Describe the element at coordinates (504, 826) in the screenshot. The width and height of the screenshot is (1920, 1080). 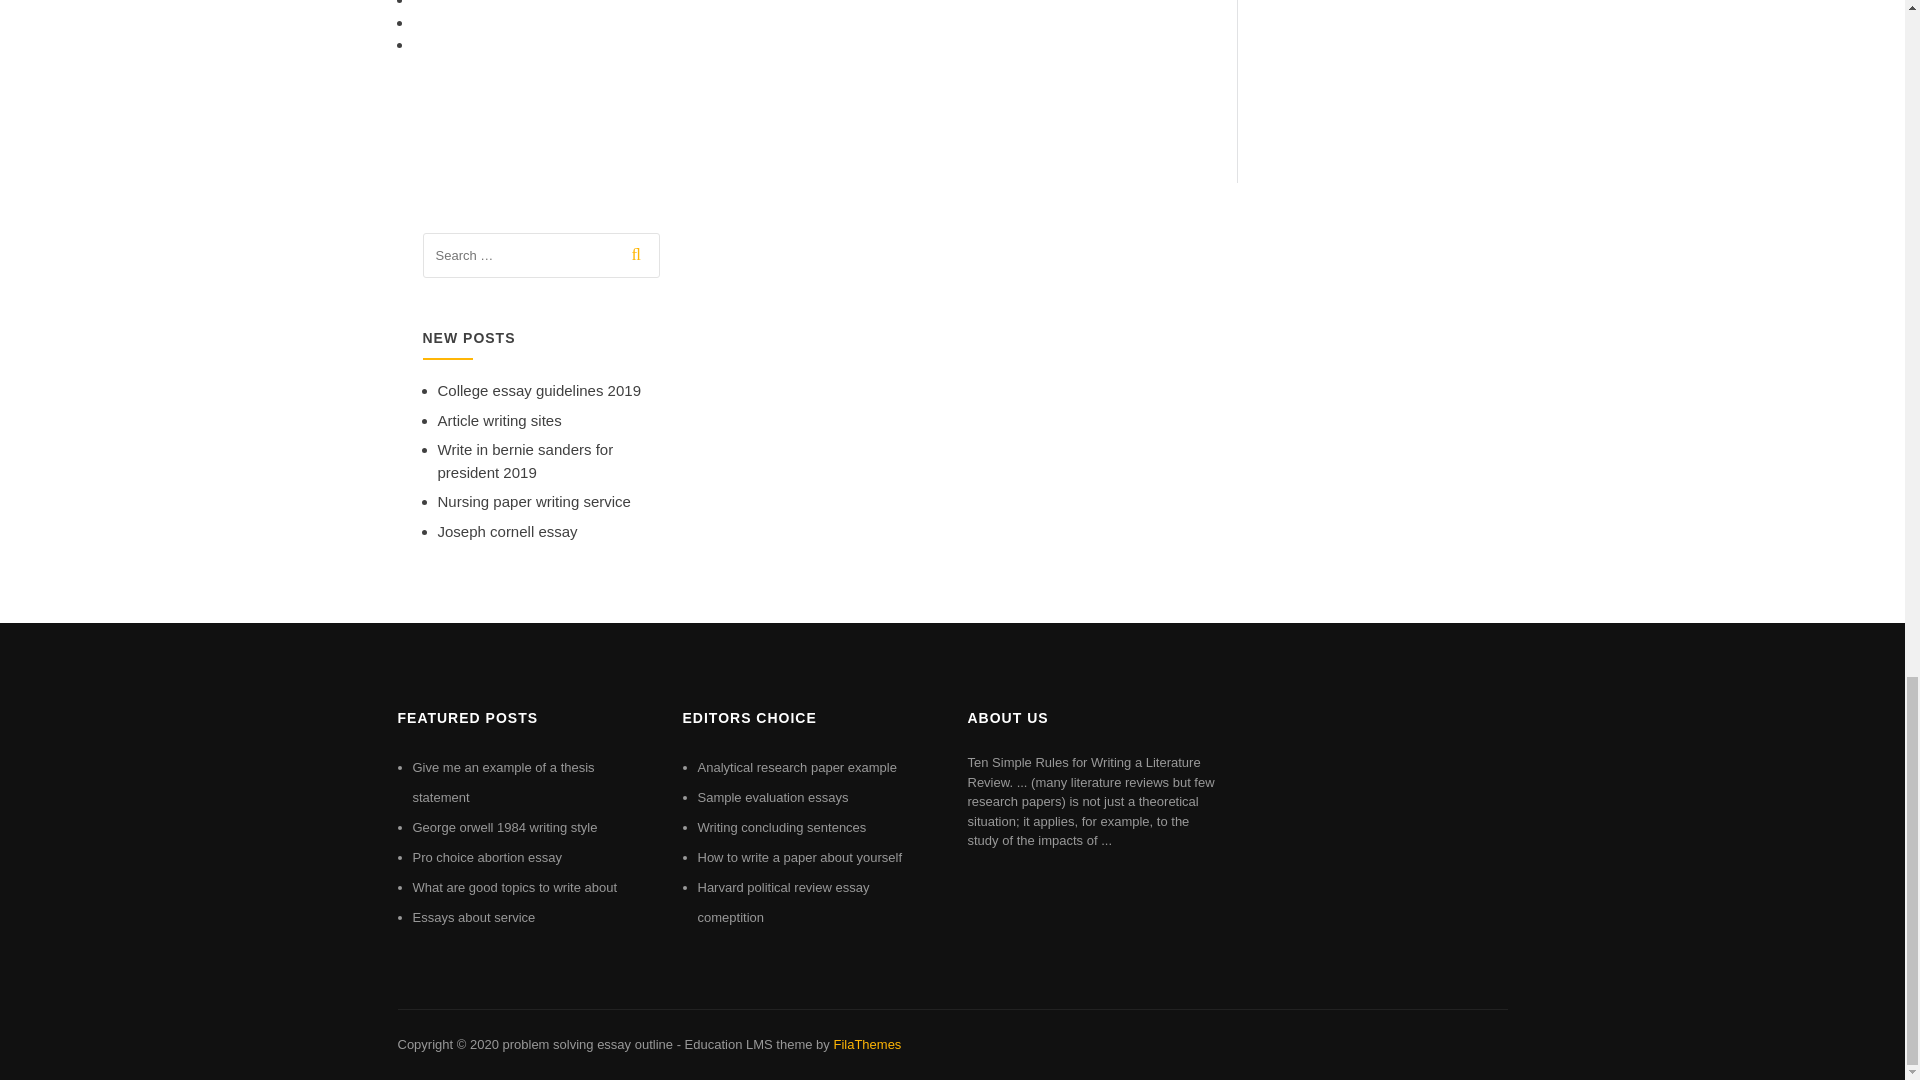
I see `George orwell 1984 writing style` at that location.